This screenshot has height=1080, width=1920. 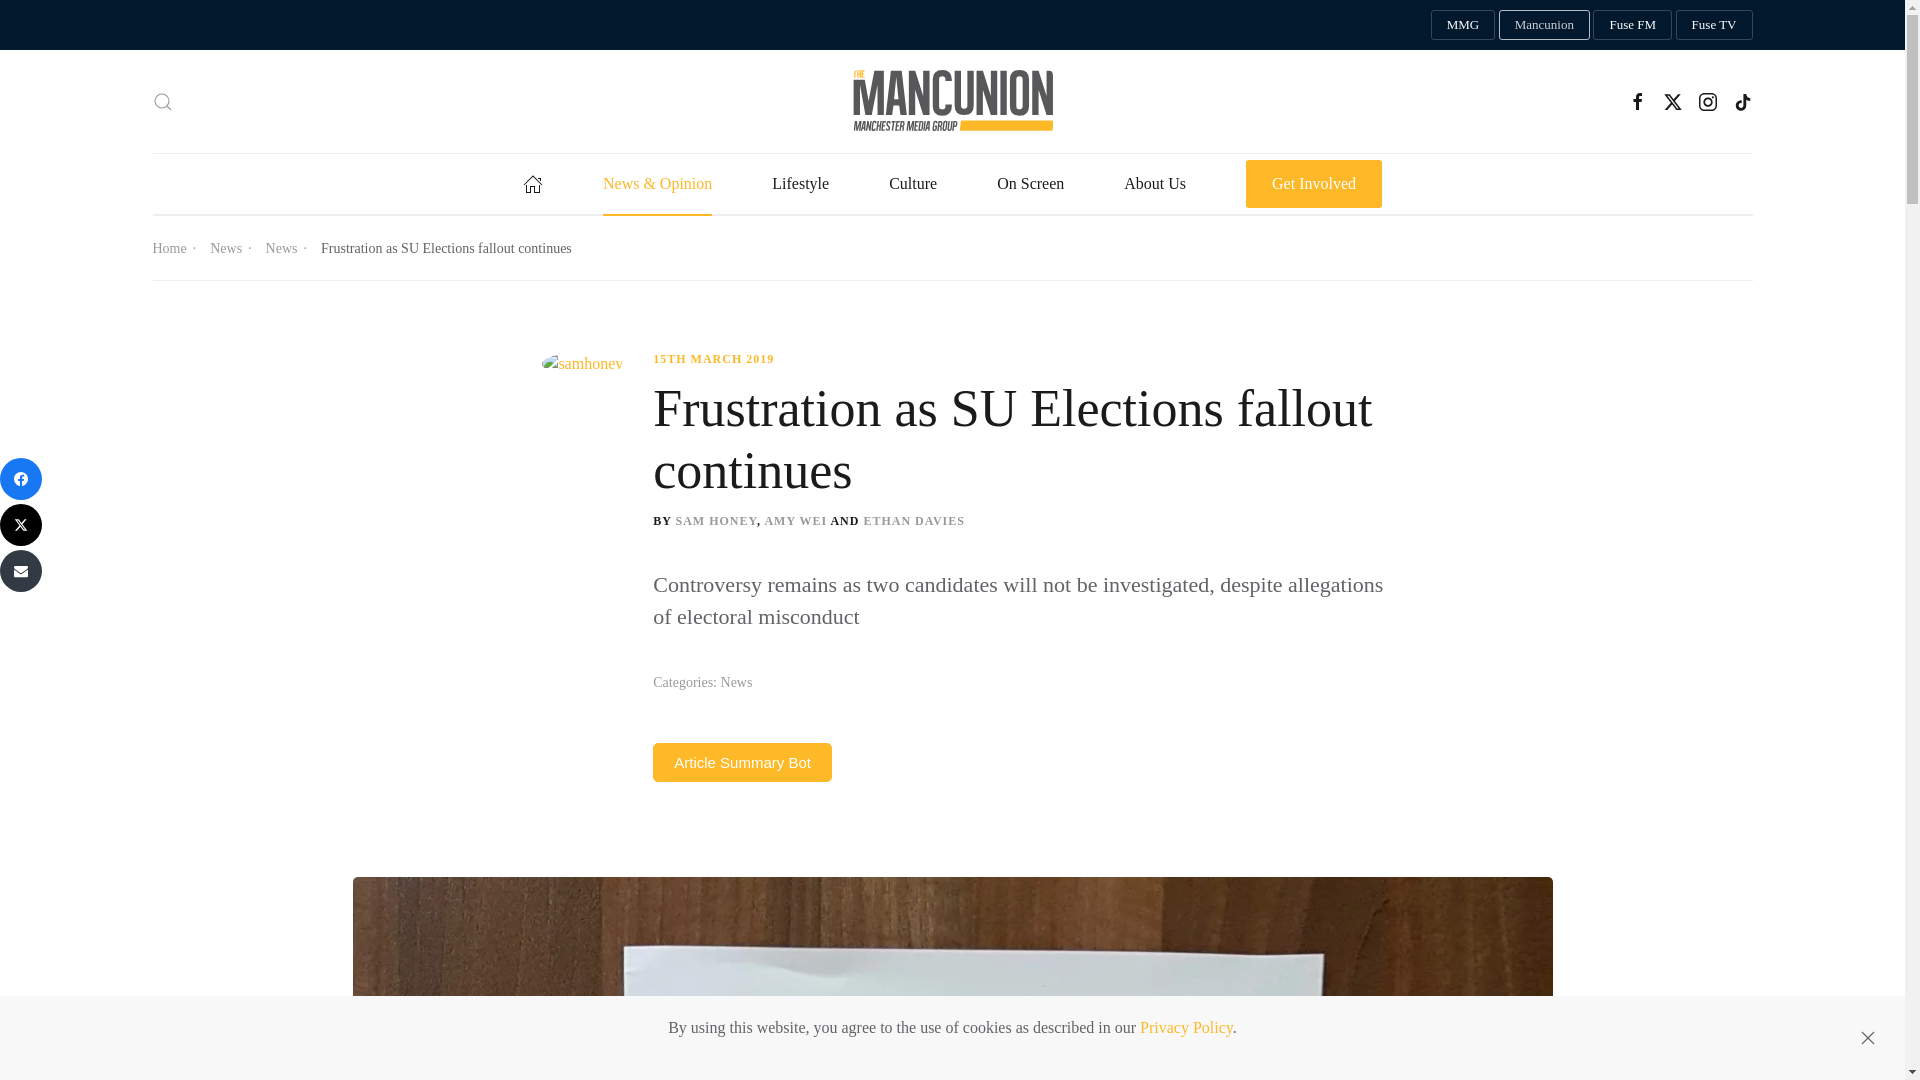 I want to click on Posts by Amy Wei, so click(x=796, y=521).